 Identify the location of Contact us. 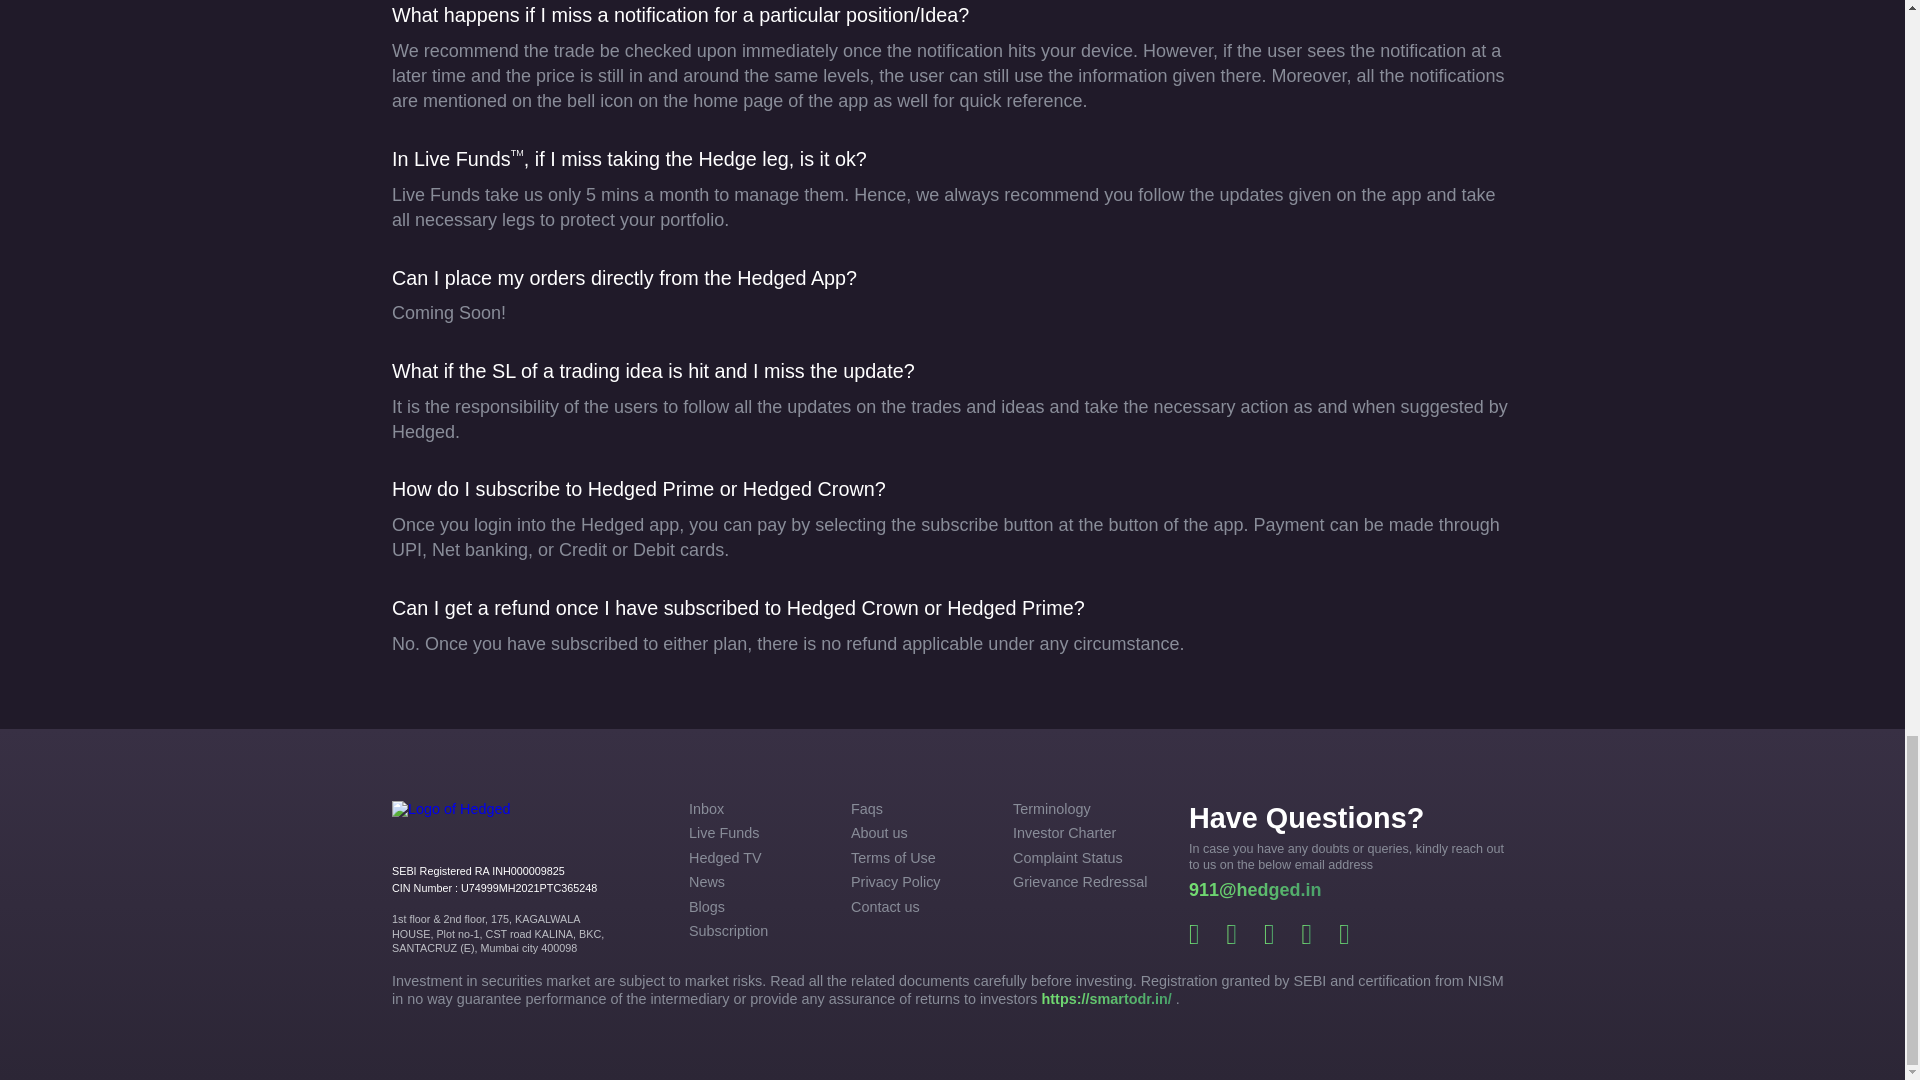
(922, 906).